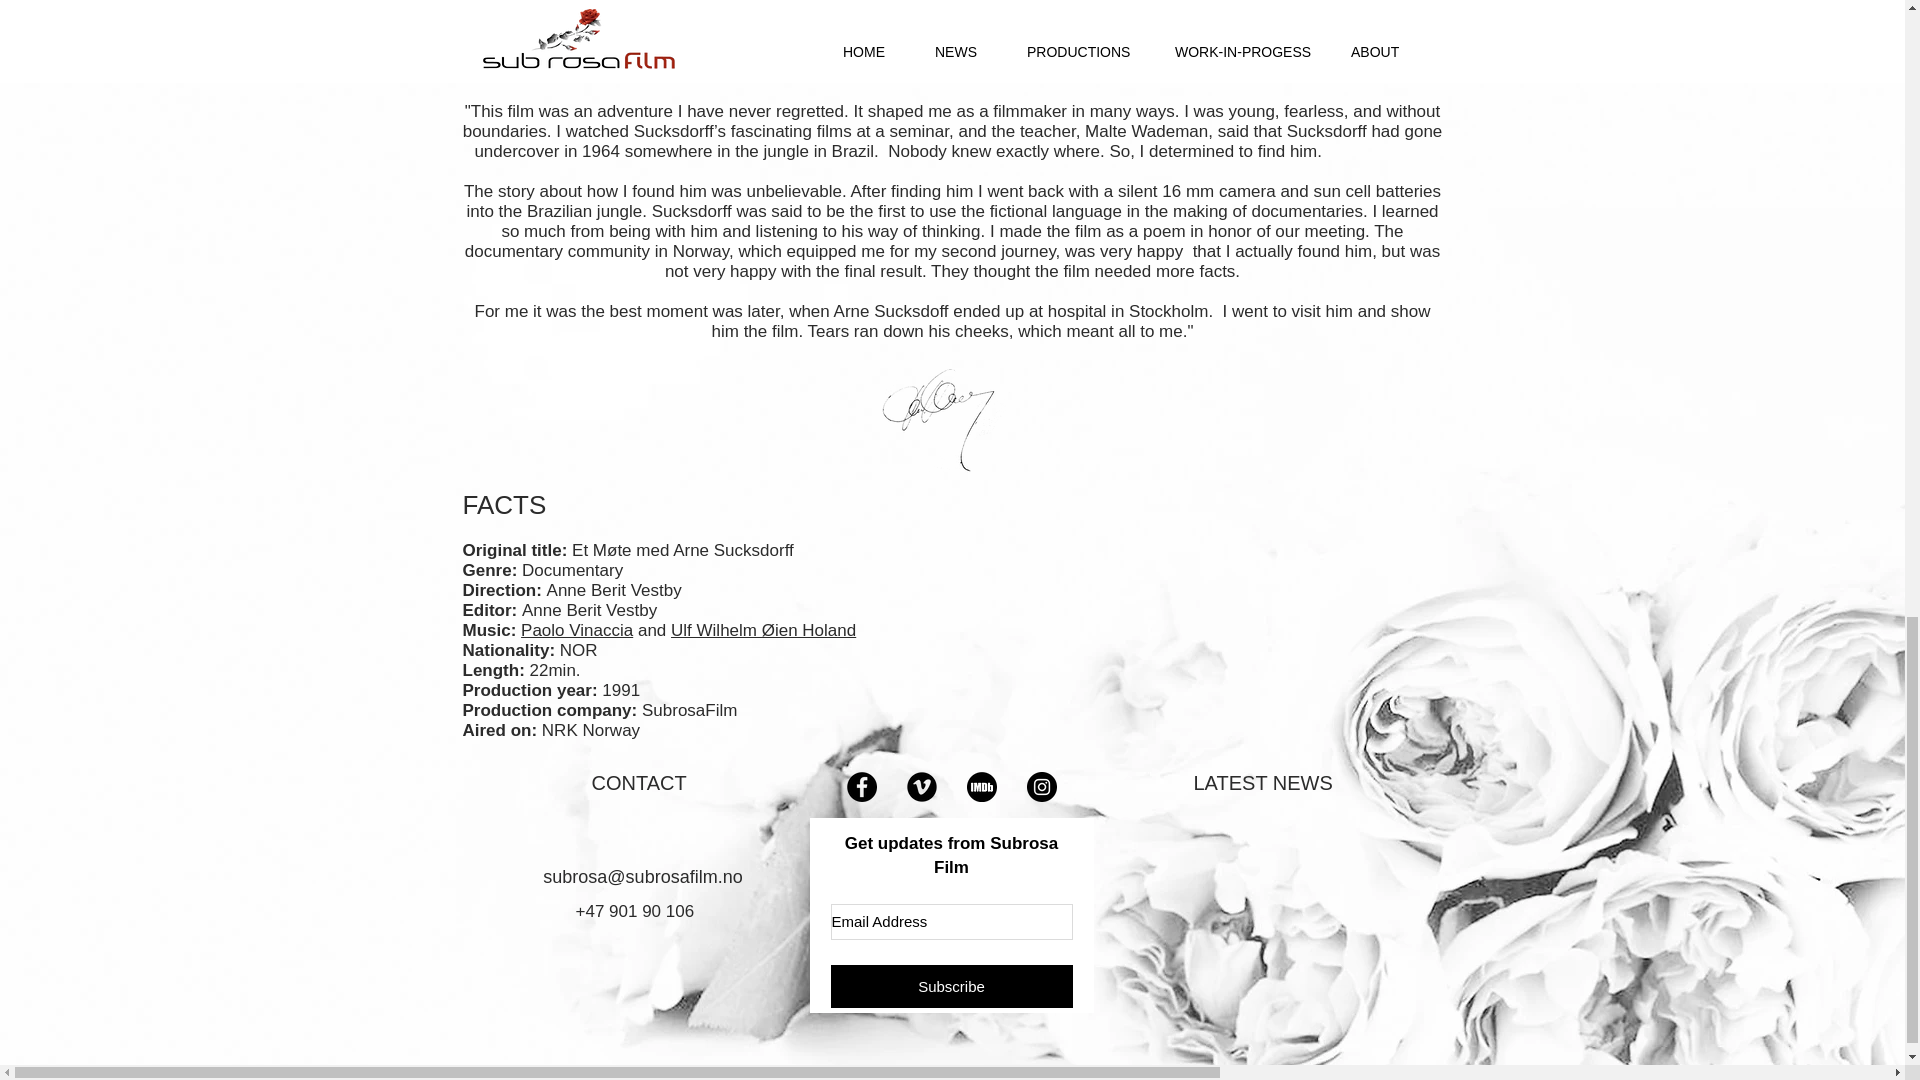  Describe the element at coordinates (950, 986) in the screenshot. I see `Subscribe` at that location.